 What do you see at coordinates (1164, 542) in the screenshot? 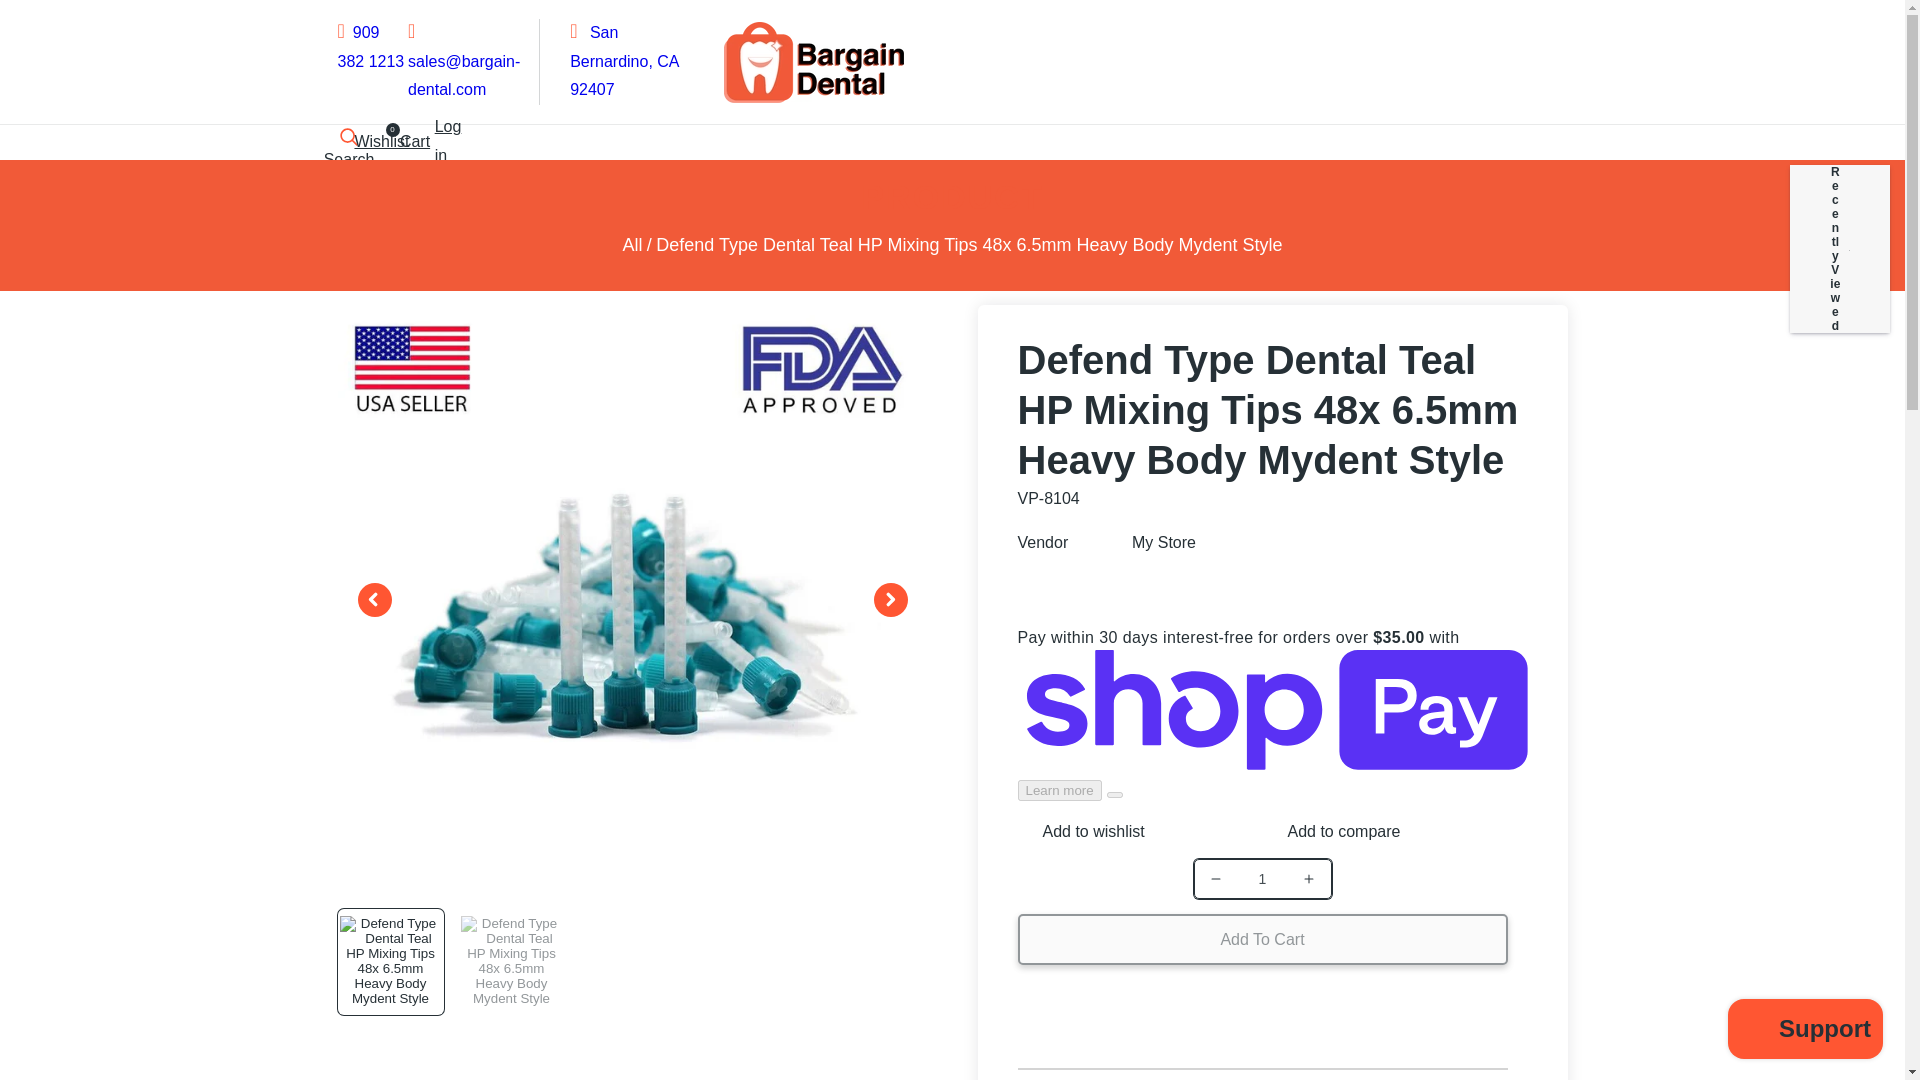
I see `My Store` at bounding box center [1164, 542].